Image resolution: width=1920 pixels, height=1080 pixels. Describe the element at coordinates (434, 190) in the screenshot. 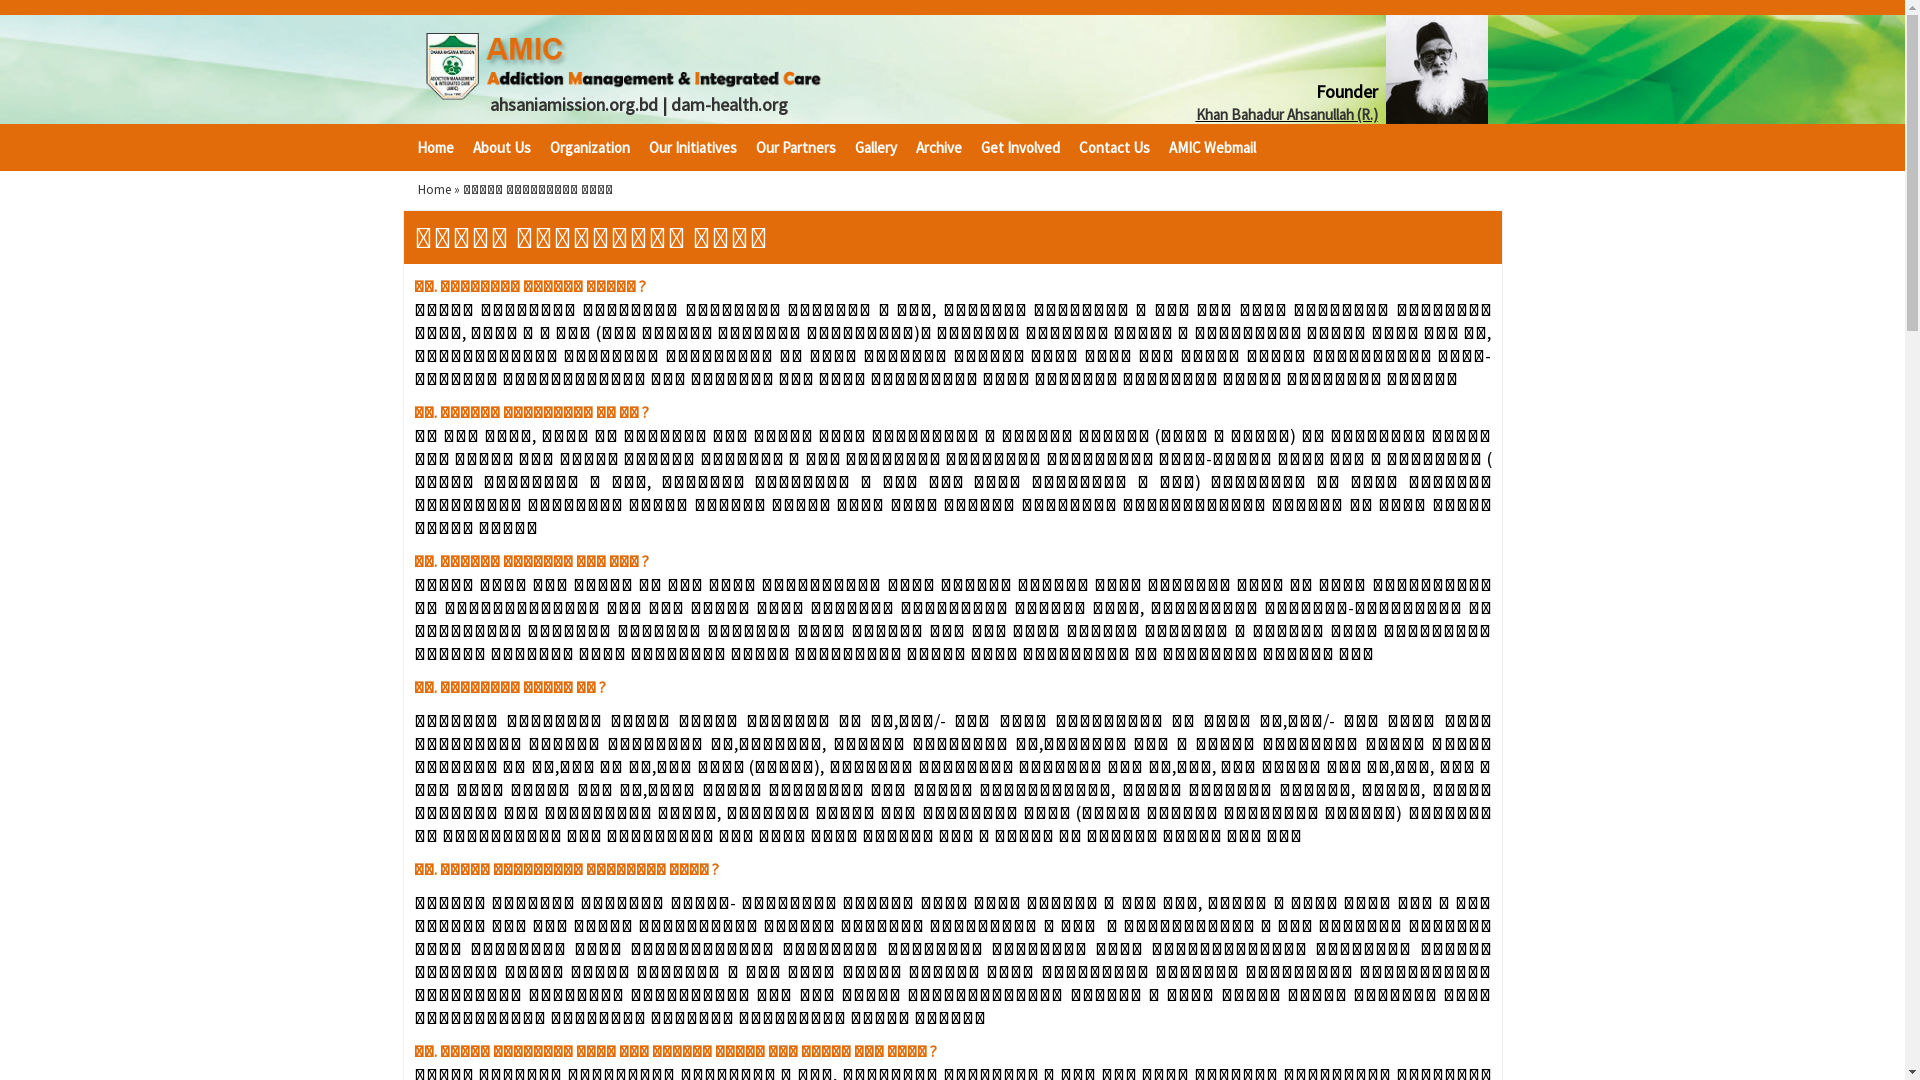

I see `Home` at that location.